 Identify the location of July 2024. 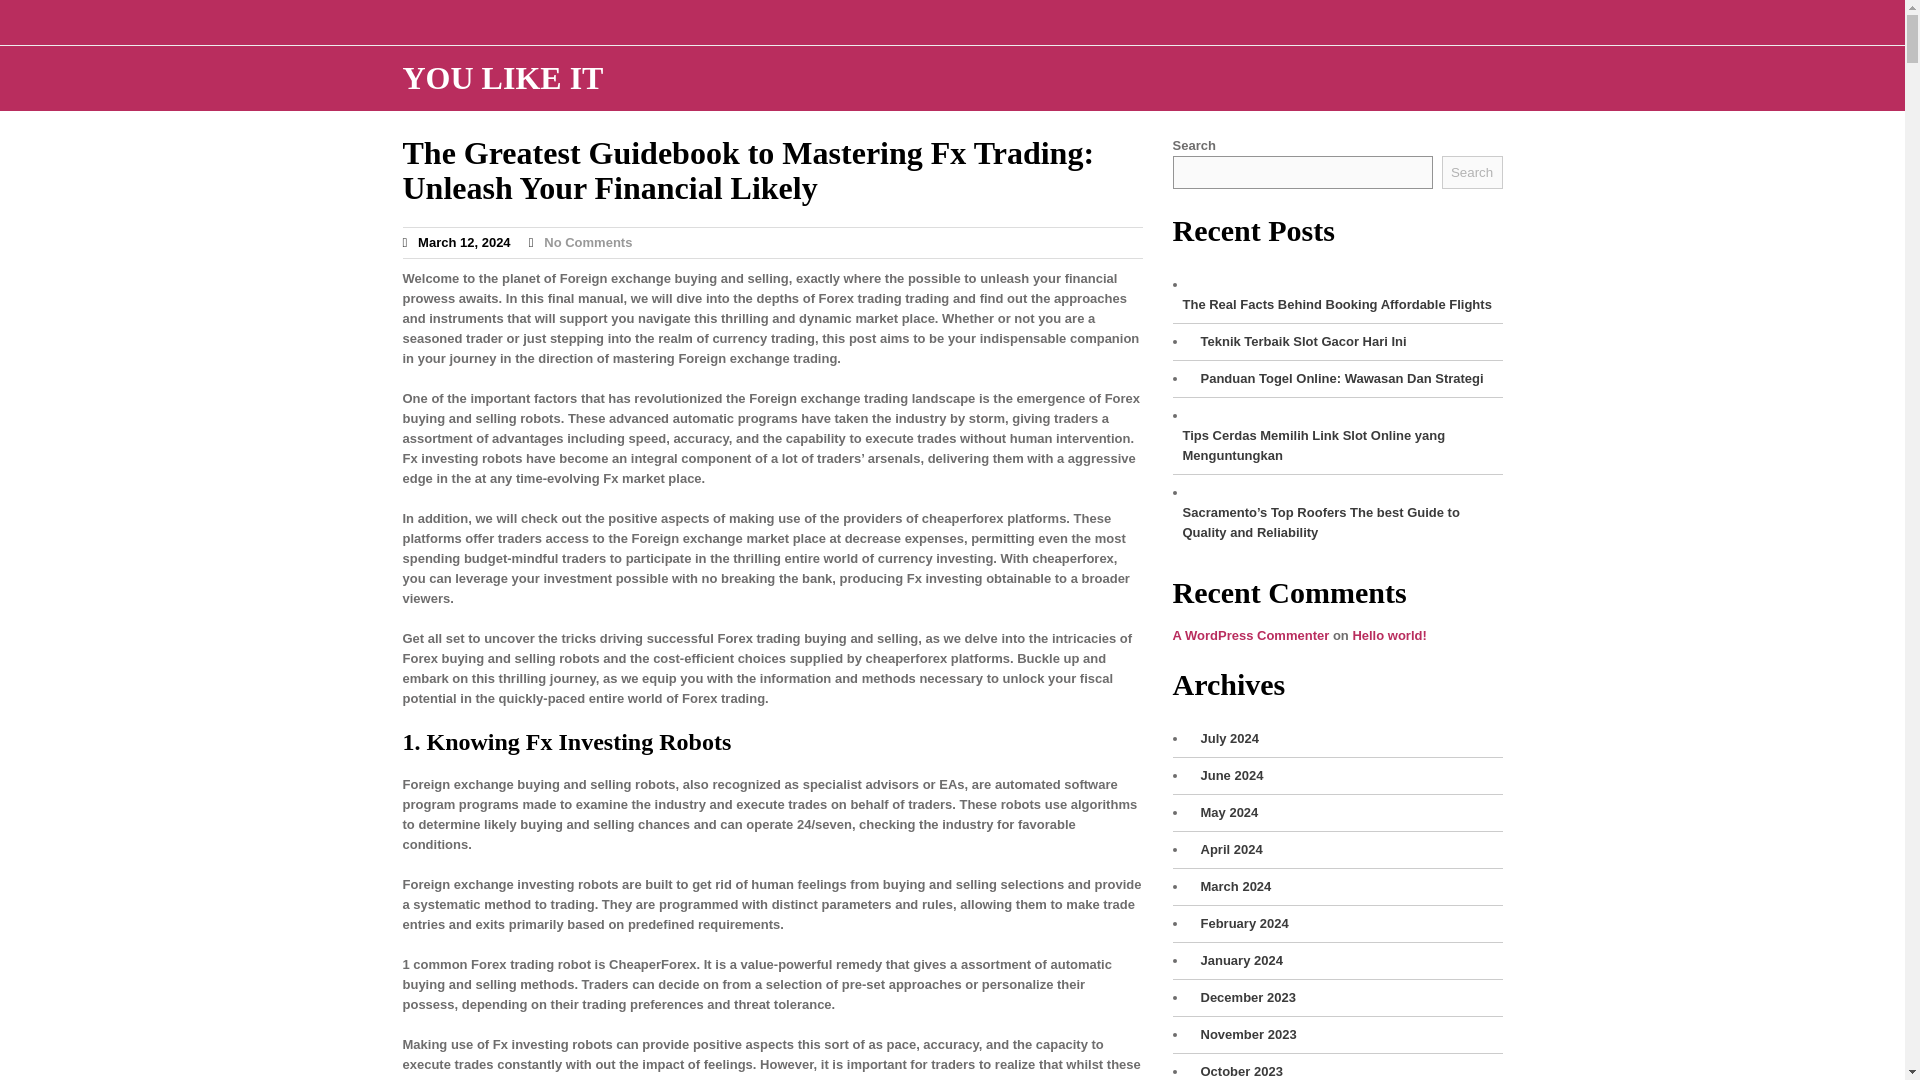
(1224, 739).